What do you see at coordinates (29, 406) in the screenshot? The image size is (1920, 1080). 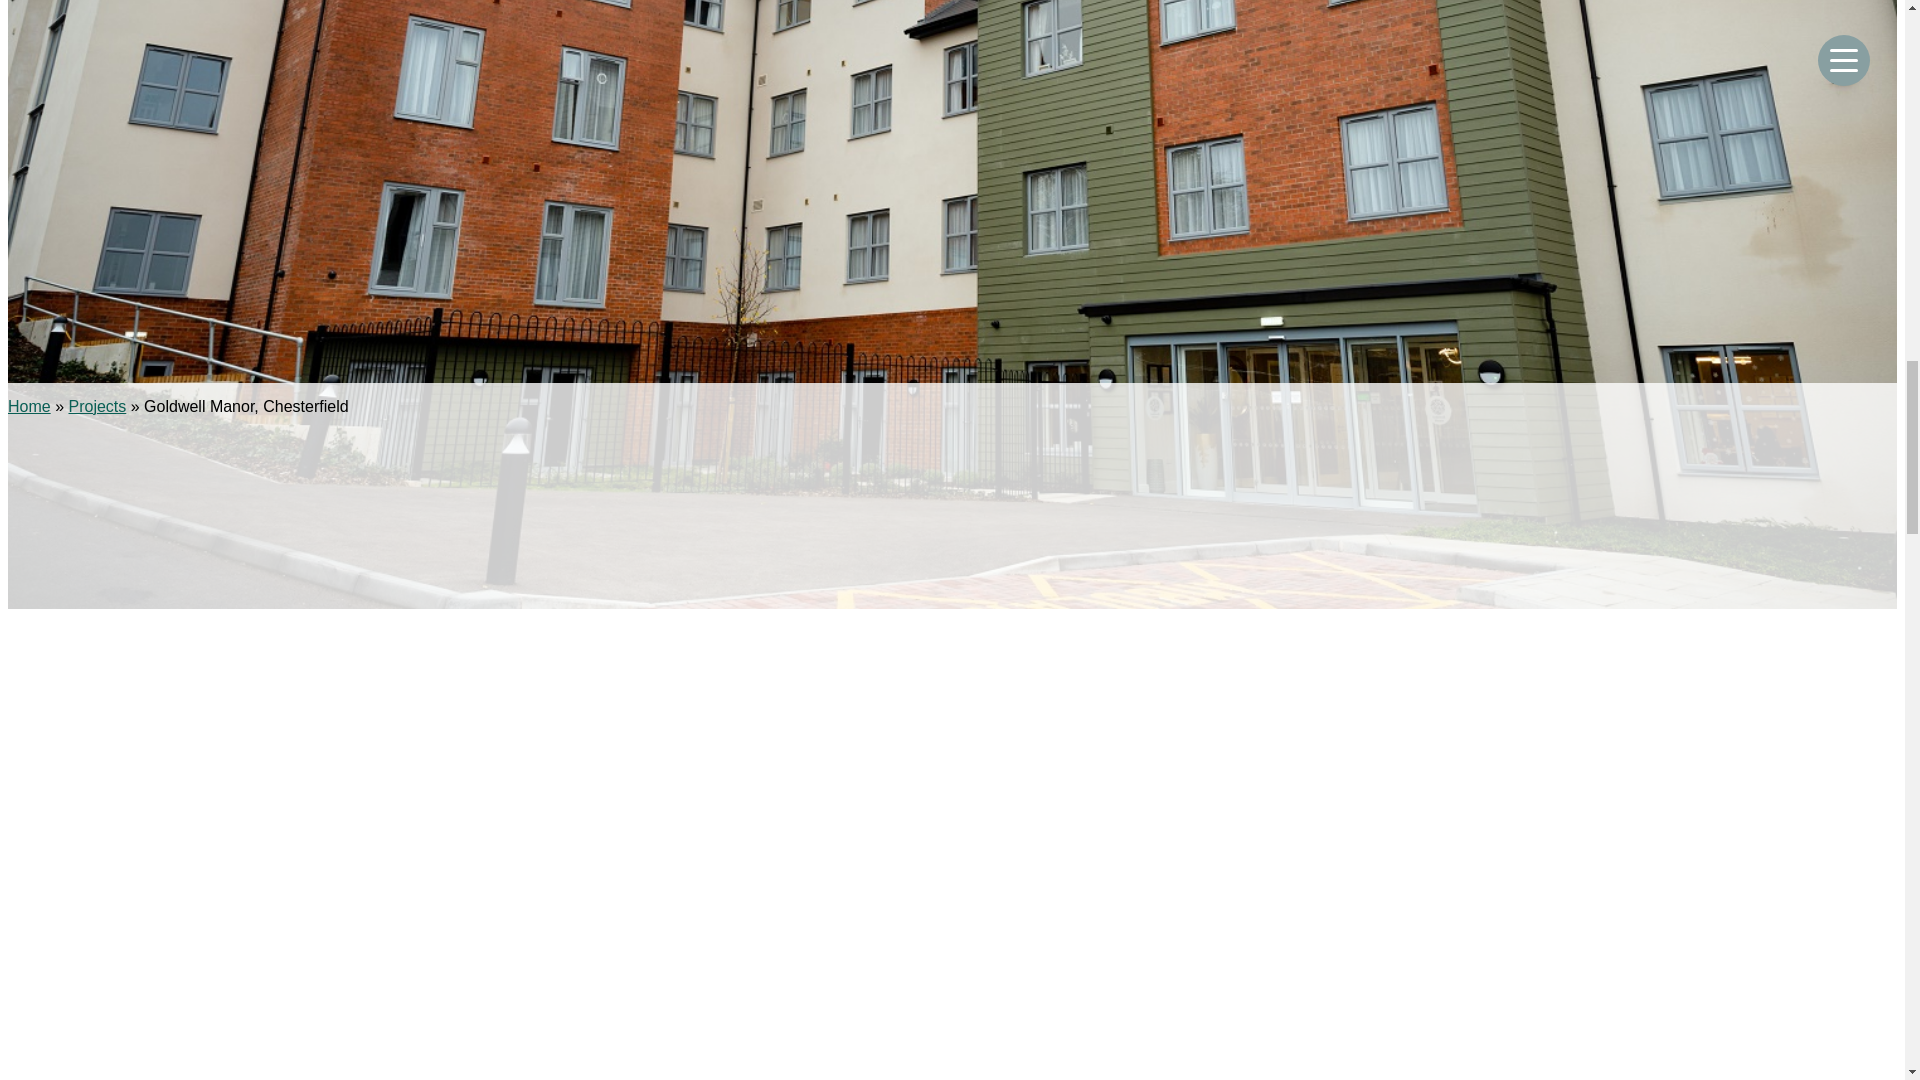 I see `Home` at bounding box center [29, 406].